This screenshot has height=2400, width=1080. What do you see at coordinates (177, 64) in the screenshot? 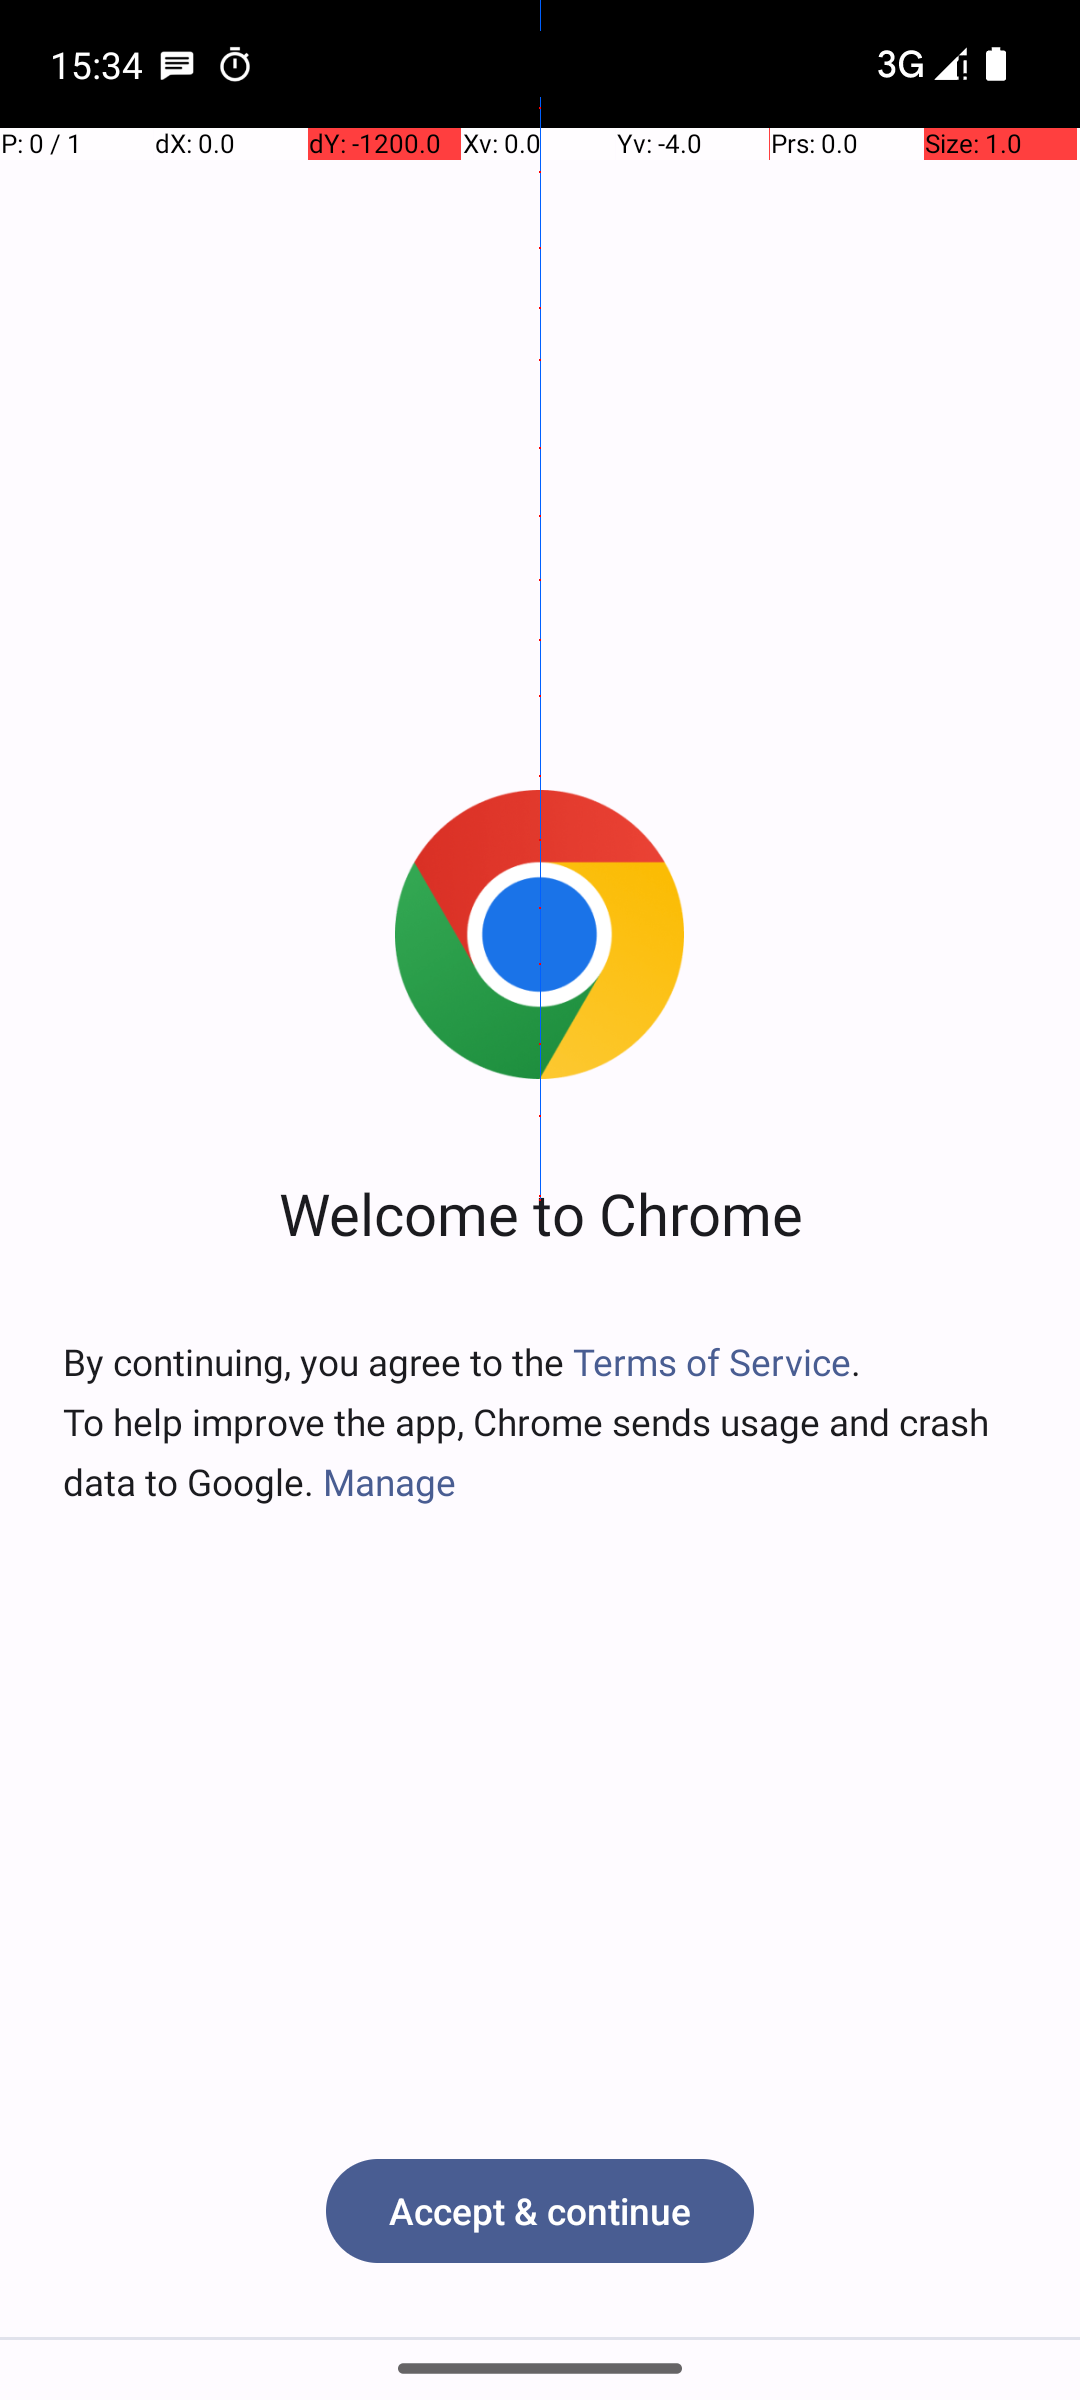
I see `SMS Messenger notification: Freya Hernandez` at bounding box center [177, 64].